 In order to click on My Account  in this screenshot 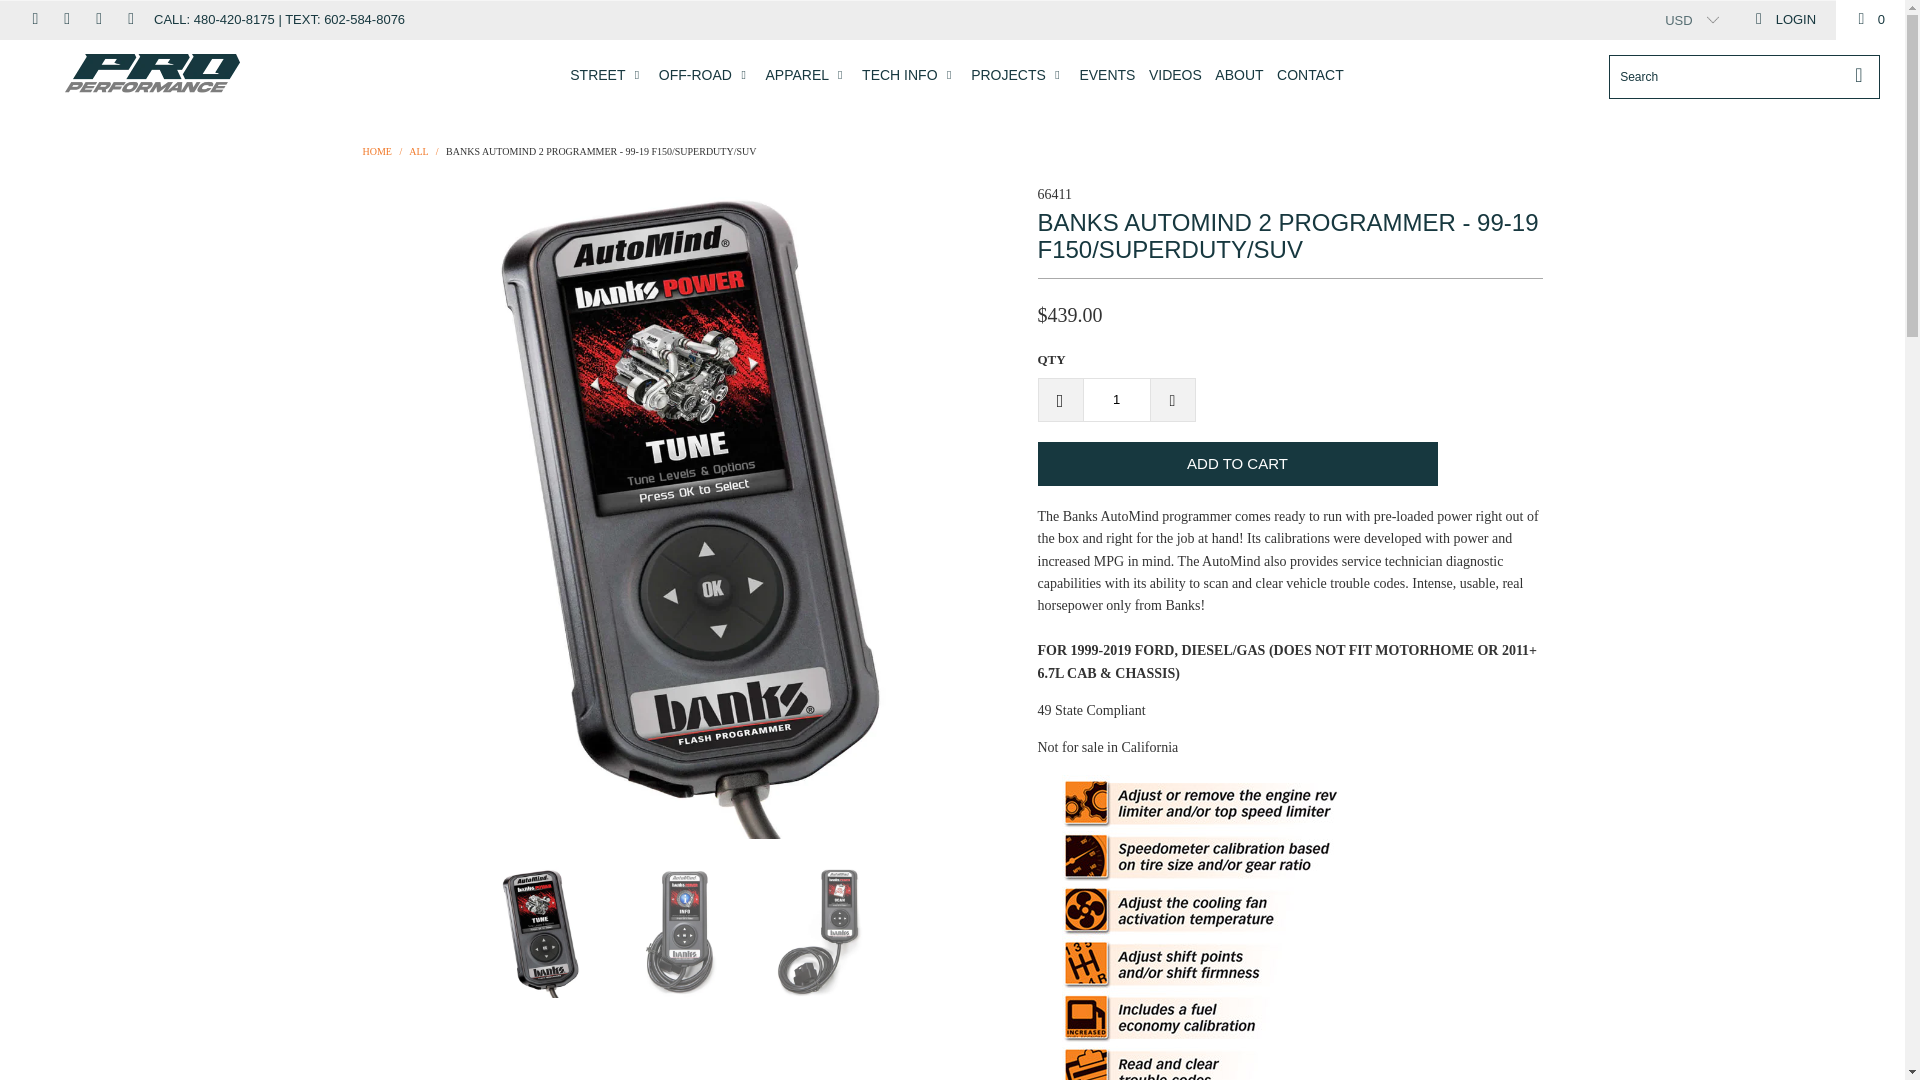, I will do `click(1784, 20)`.